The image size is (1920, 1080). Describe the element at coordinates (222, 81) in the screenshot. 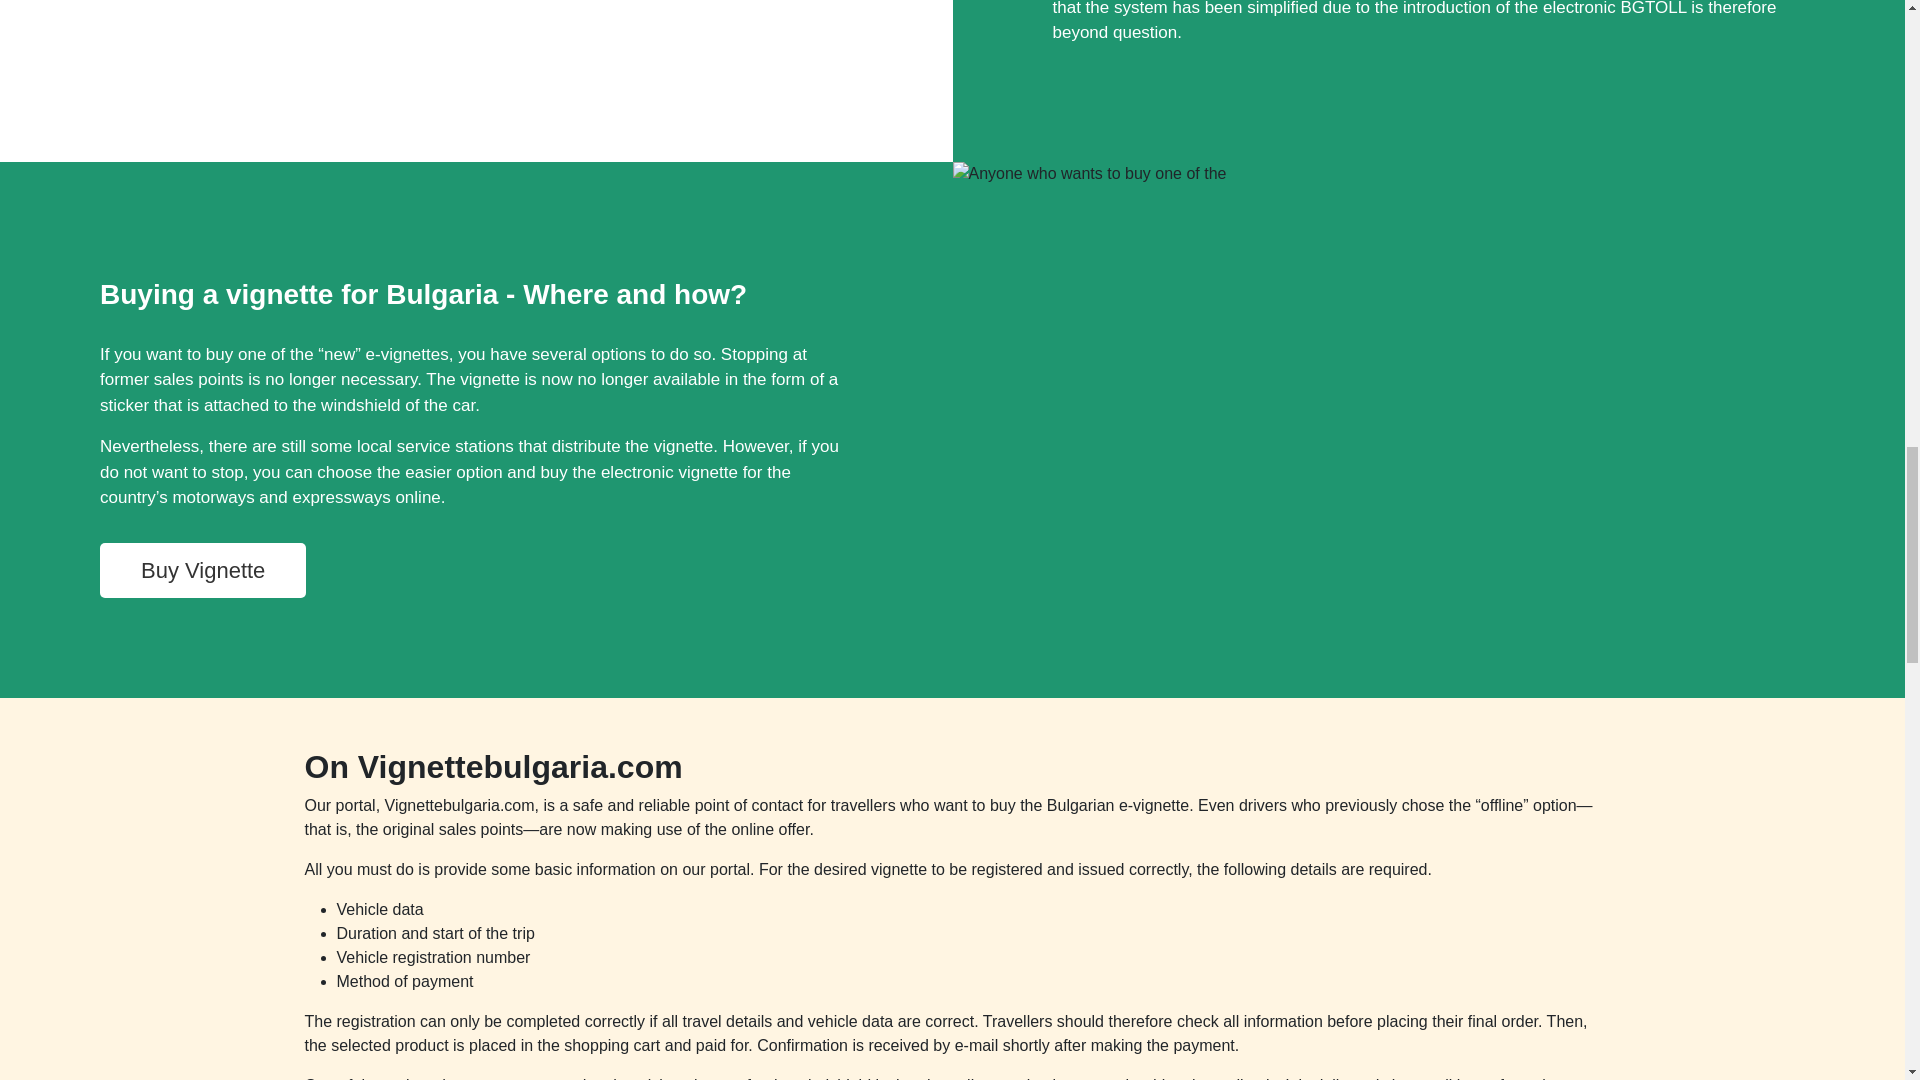

I see `Electronic Vignette Bulgaria - Only electronic BGTOLL now` at that location.